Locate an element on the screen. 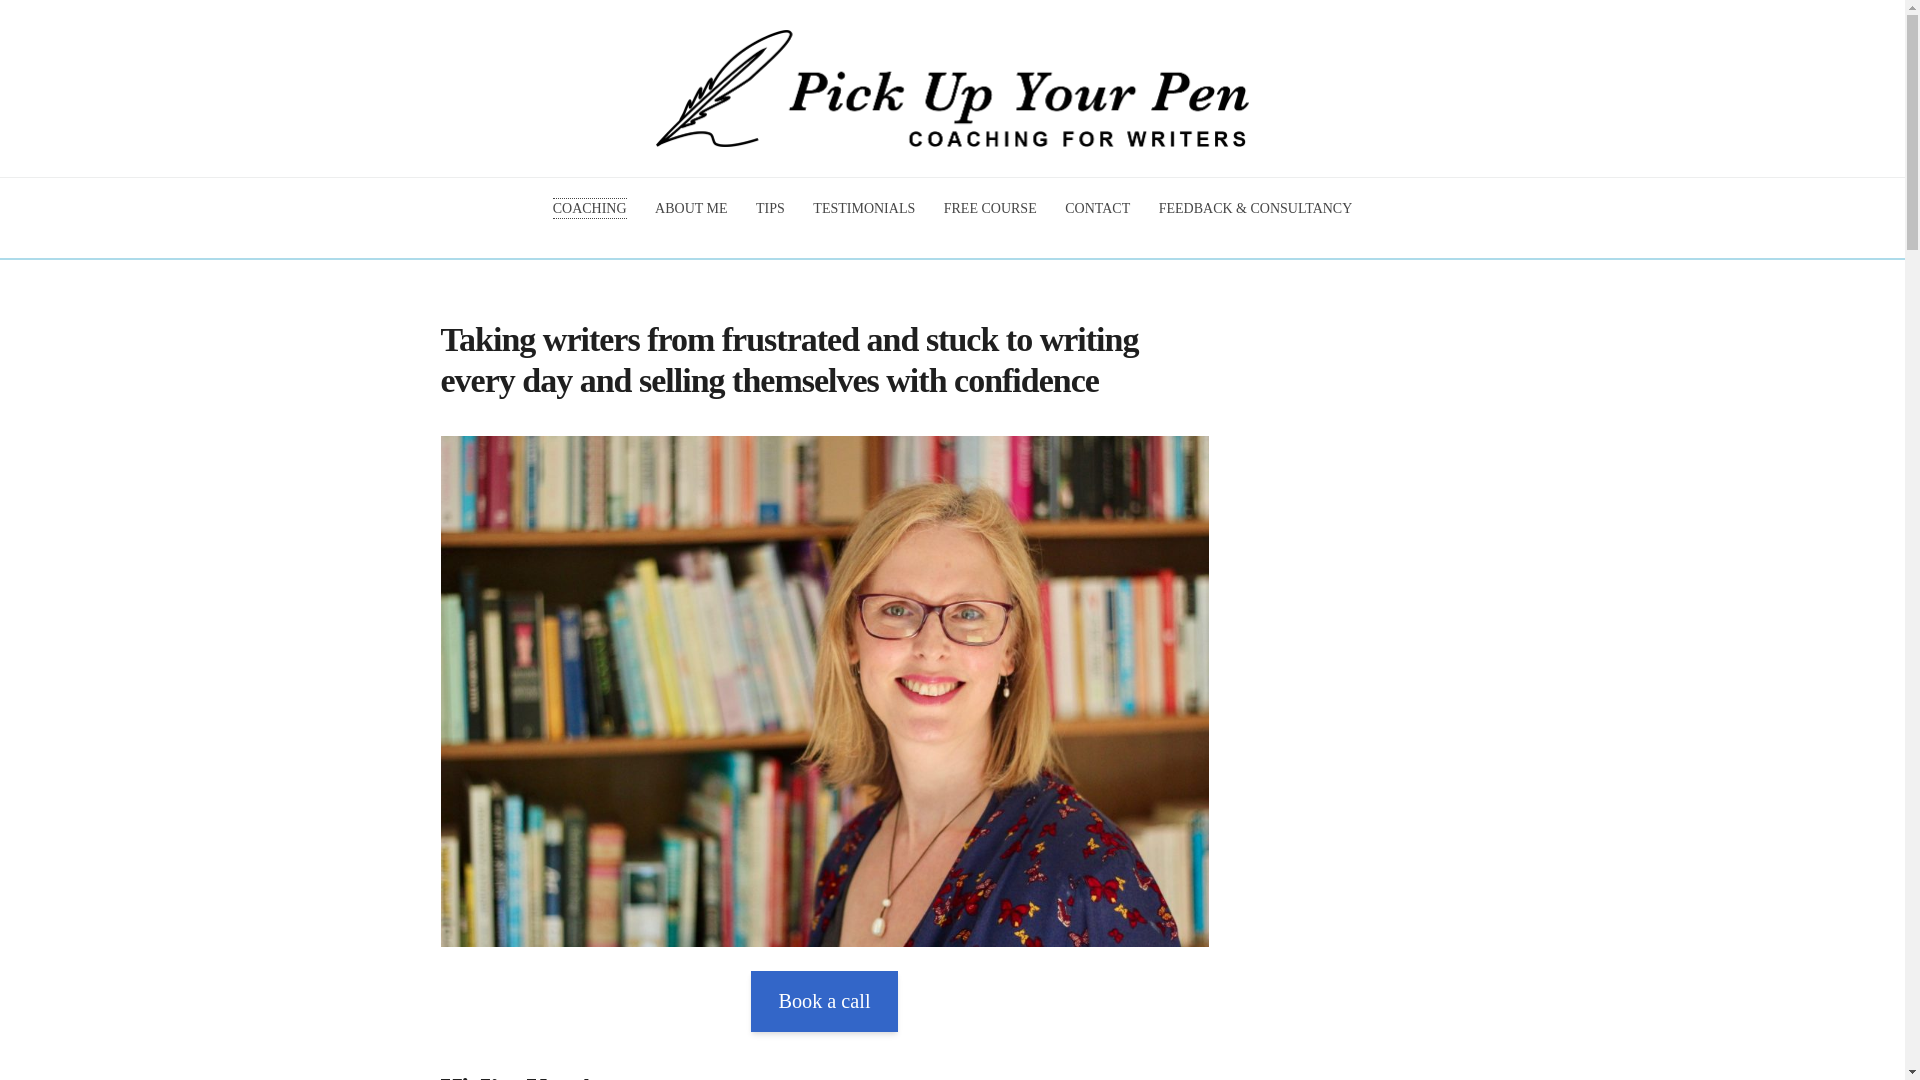 Image resolution: width=1920 pixels, height=1080 pixels. TIPS is located at coordinates (770, 208).